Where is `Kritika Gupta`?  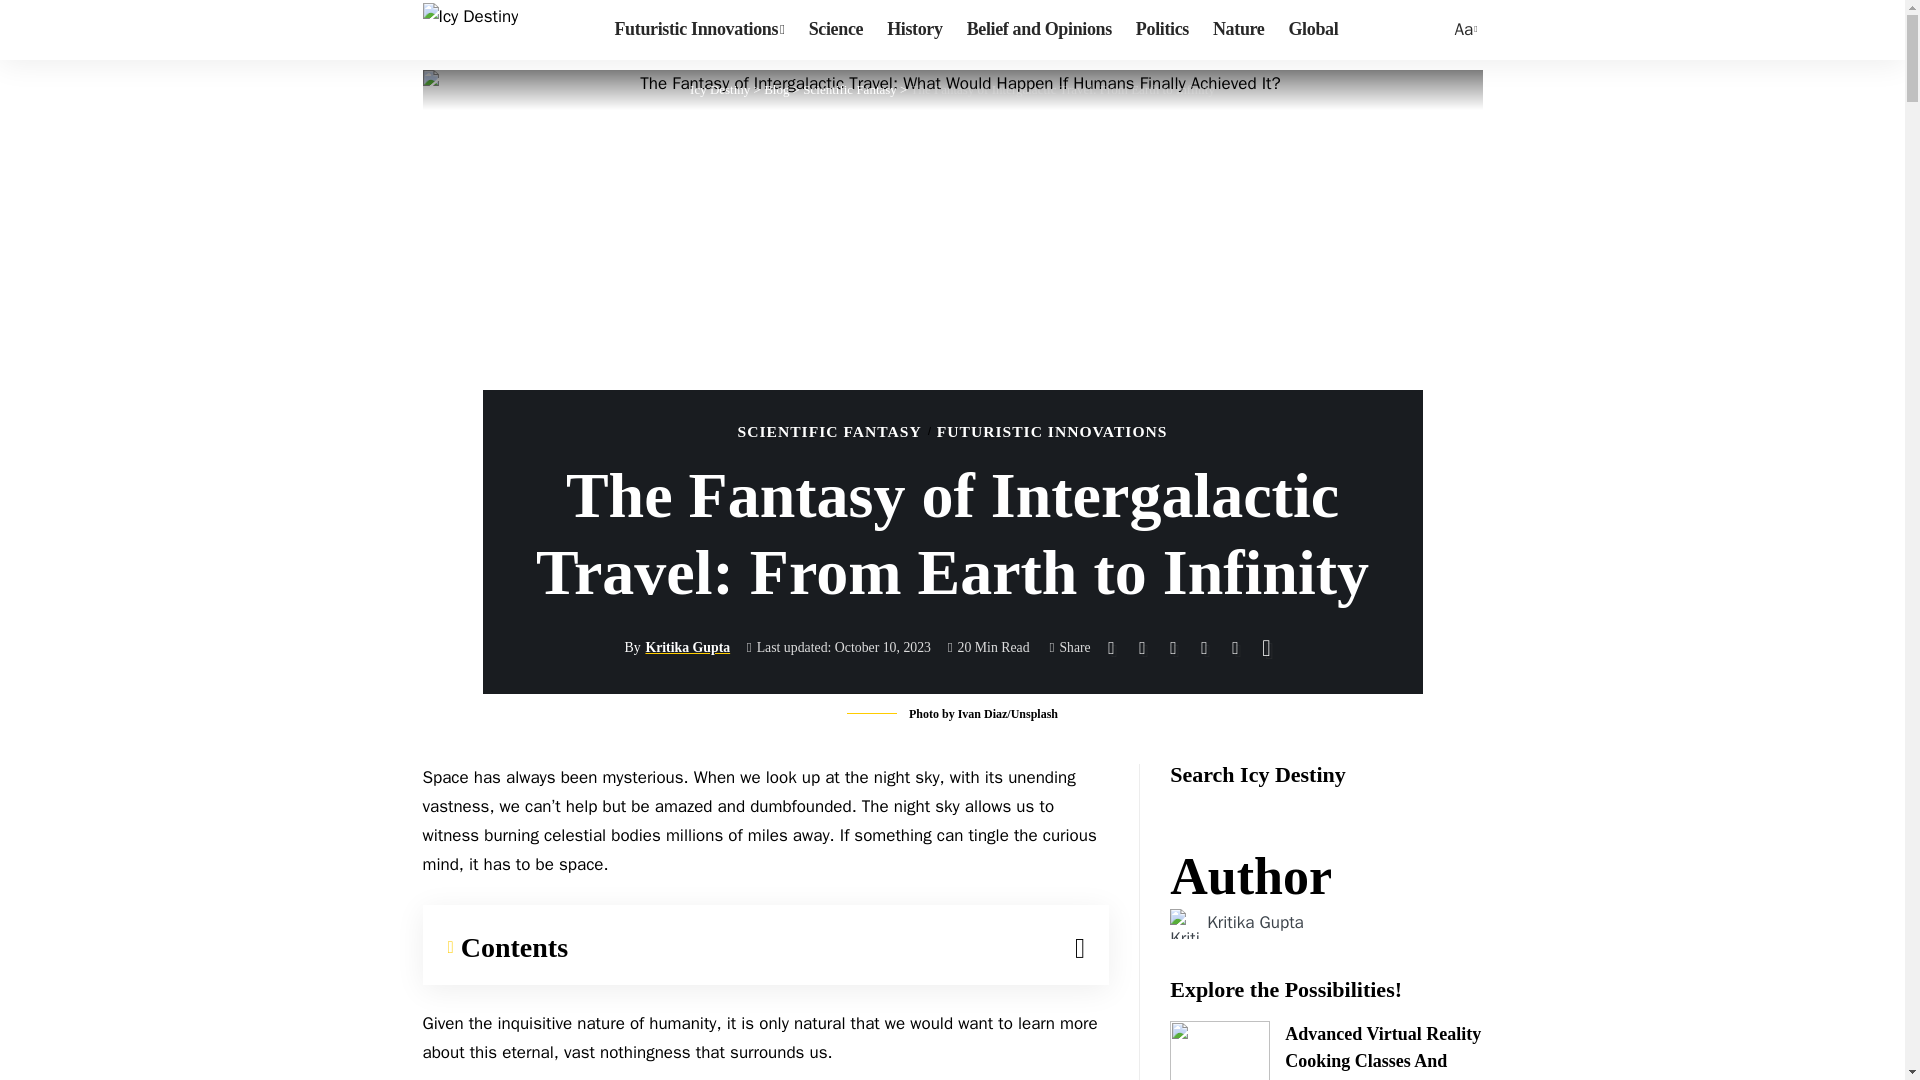 Kritika Gupta is located at coordinates (1255, 922).